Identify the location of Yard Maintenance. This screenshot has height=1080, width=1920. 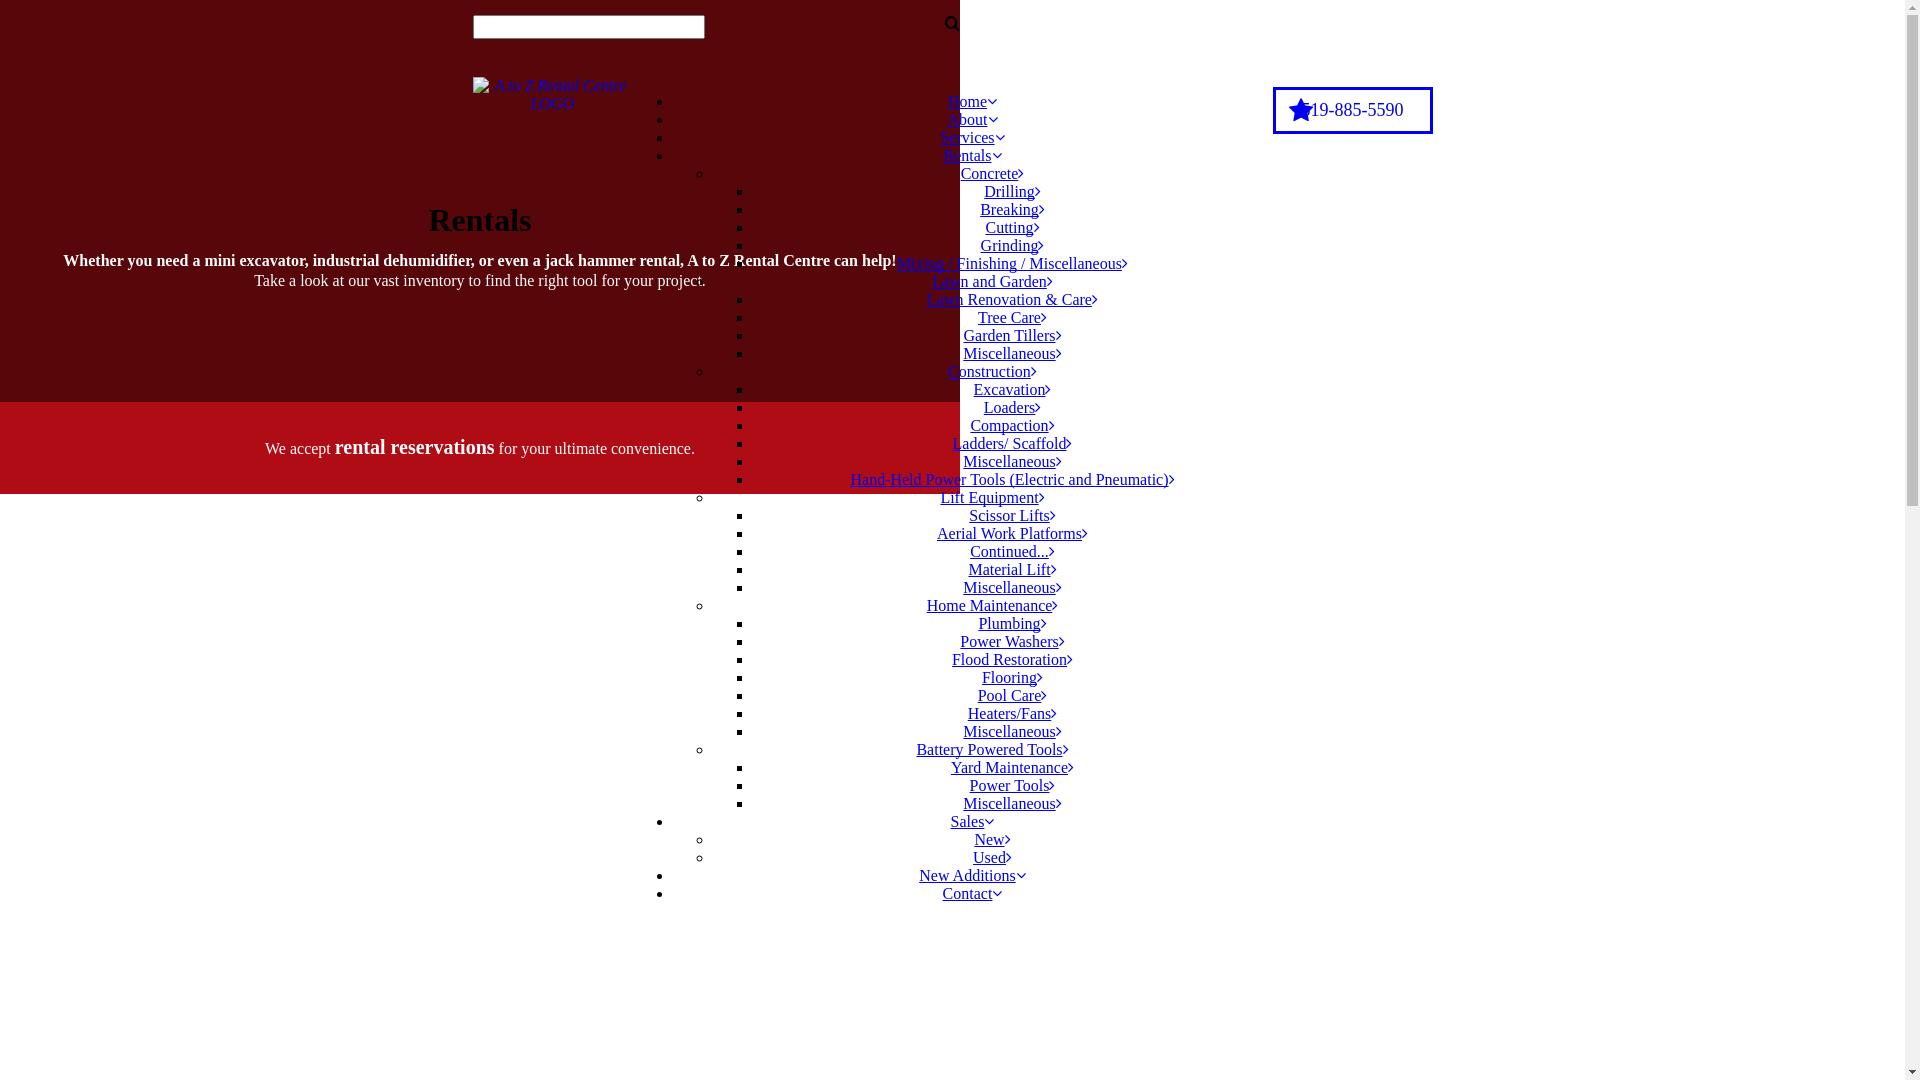
(1012, 767).